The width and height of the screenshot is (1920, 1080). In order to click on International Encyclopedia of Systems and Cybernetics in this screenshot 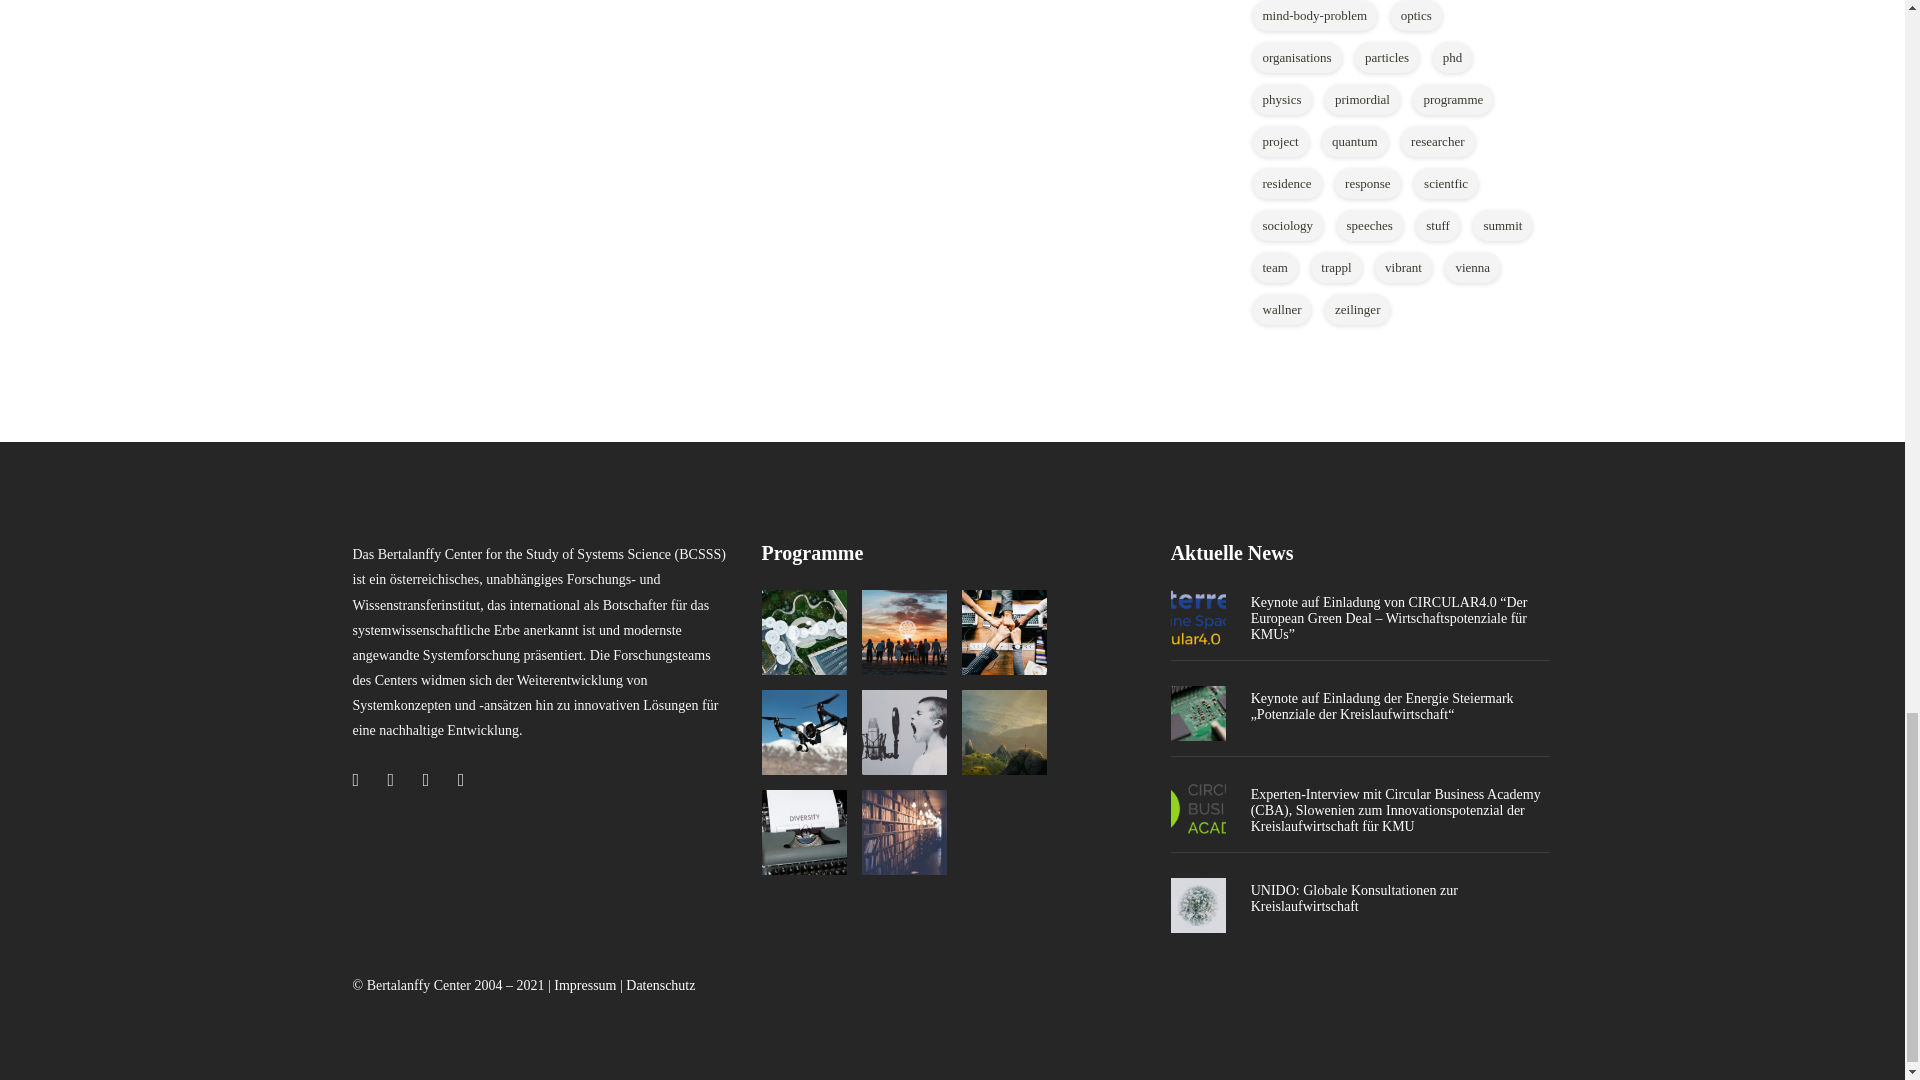, I will do `click(804, 832)`.